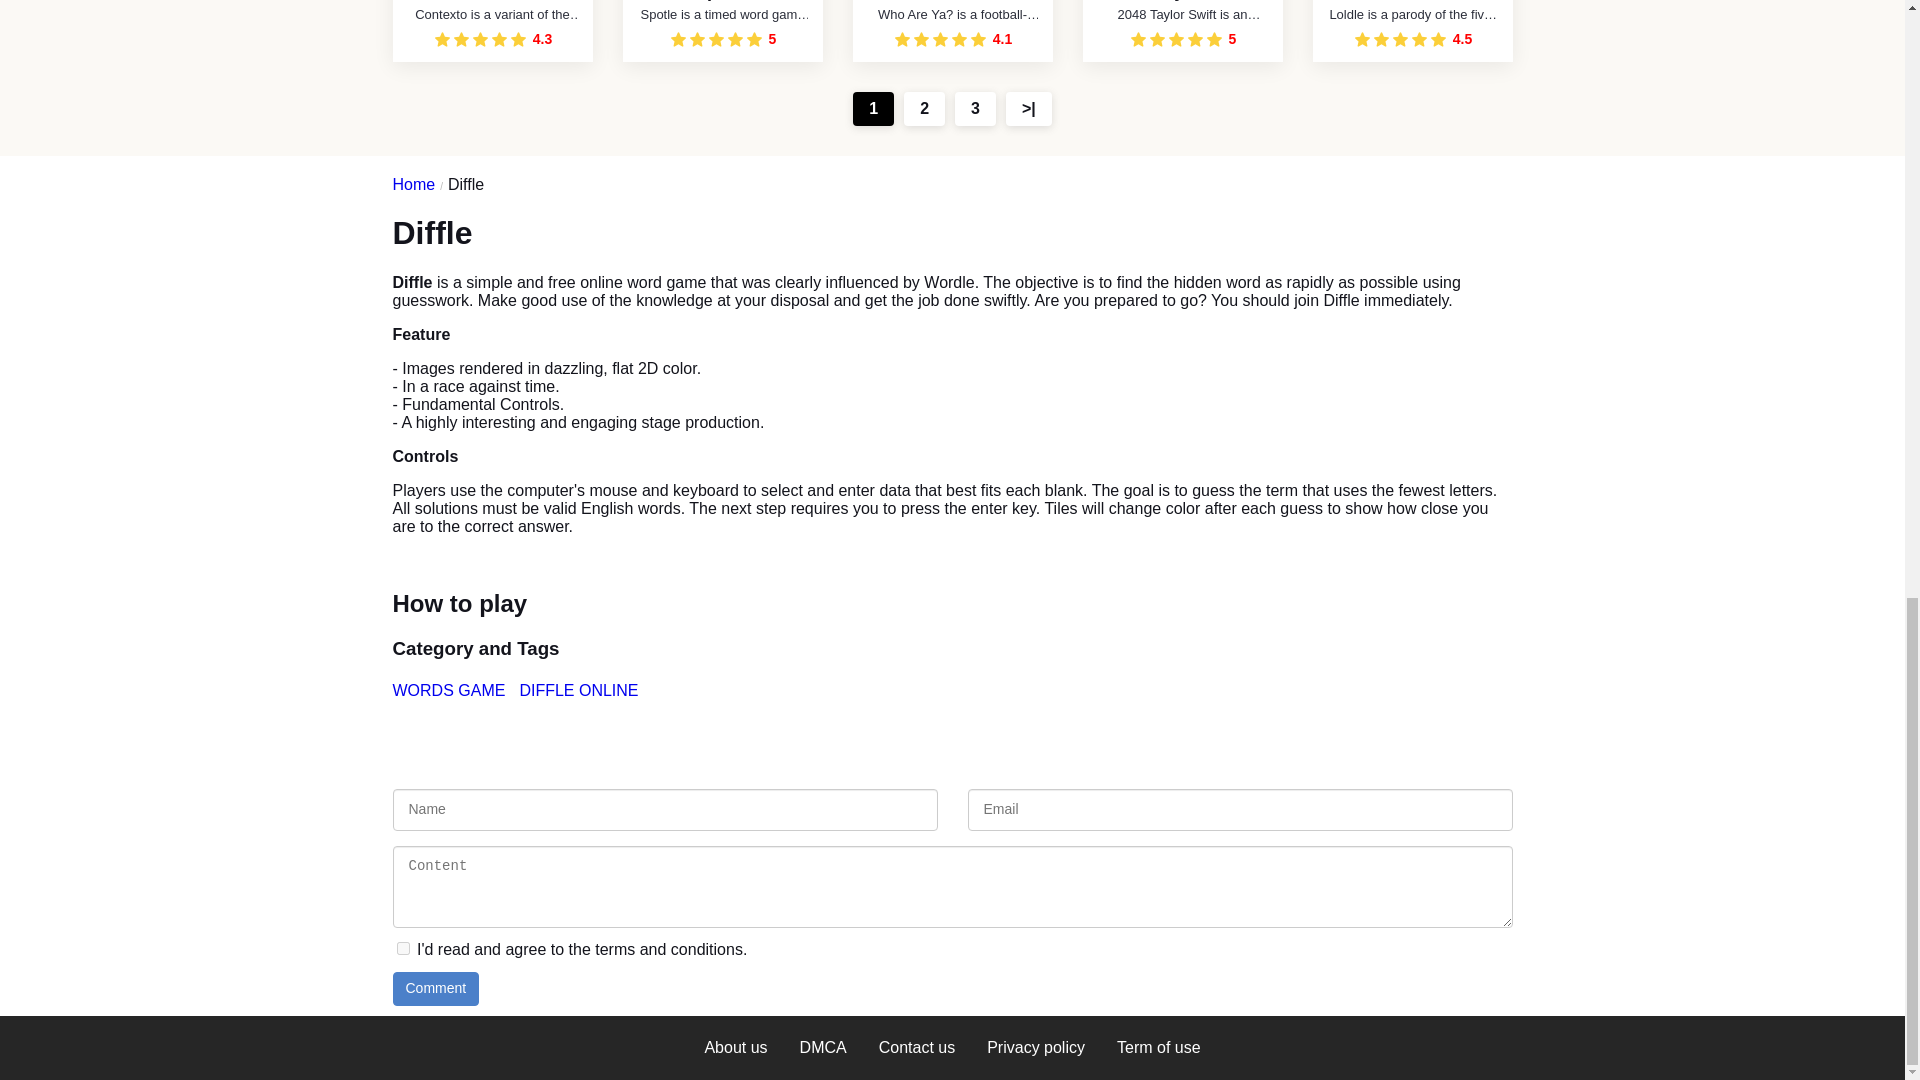 The image size is (1920, 1080). What do you see at coordinates (1158, 1048) in the screenshot?
I see `Term of use` at bounding box center [1158, 1048].